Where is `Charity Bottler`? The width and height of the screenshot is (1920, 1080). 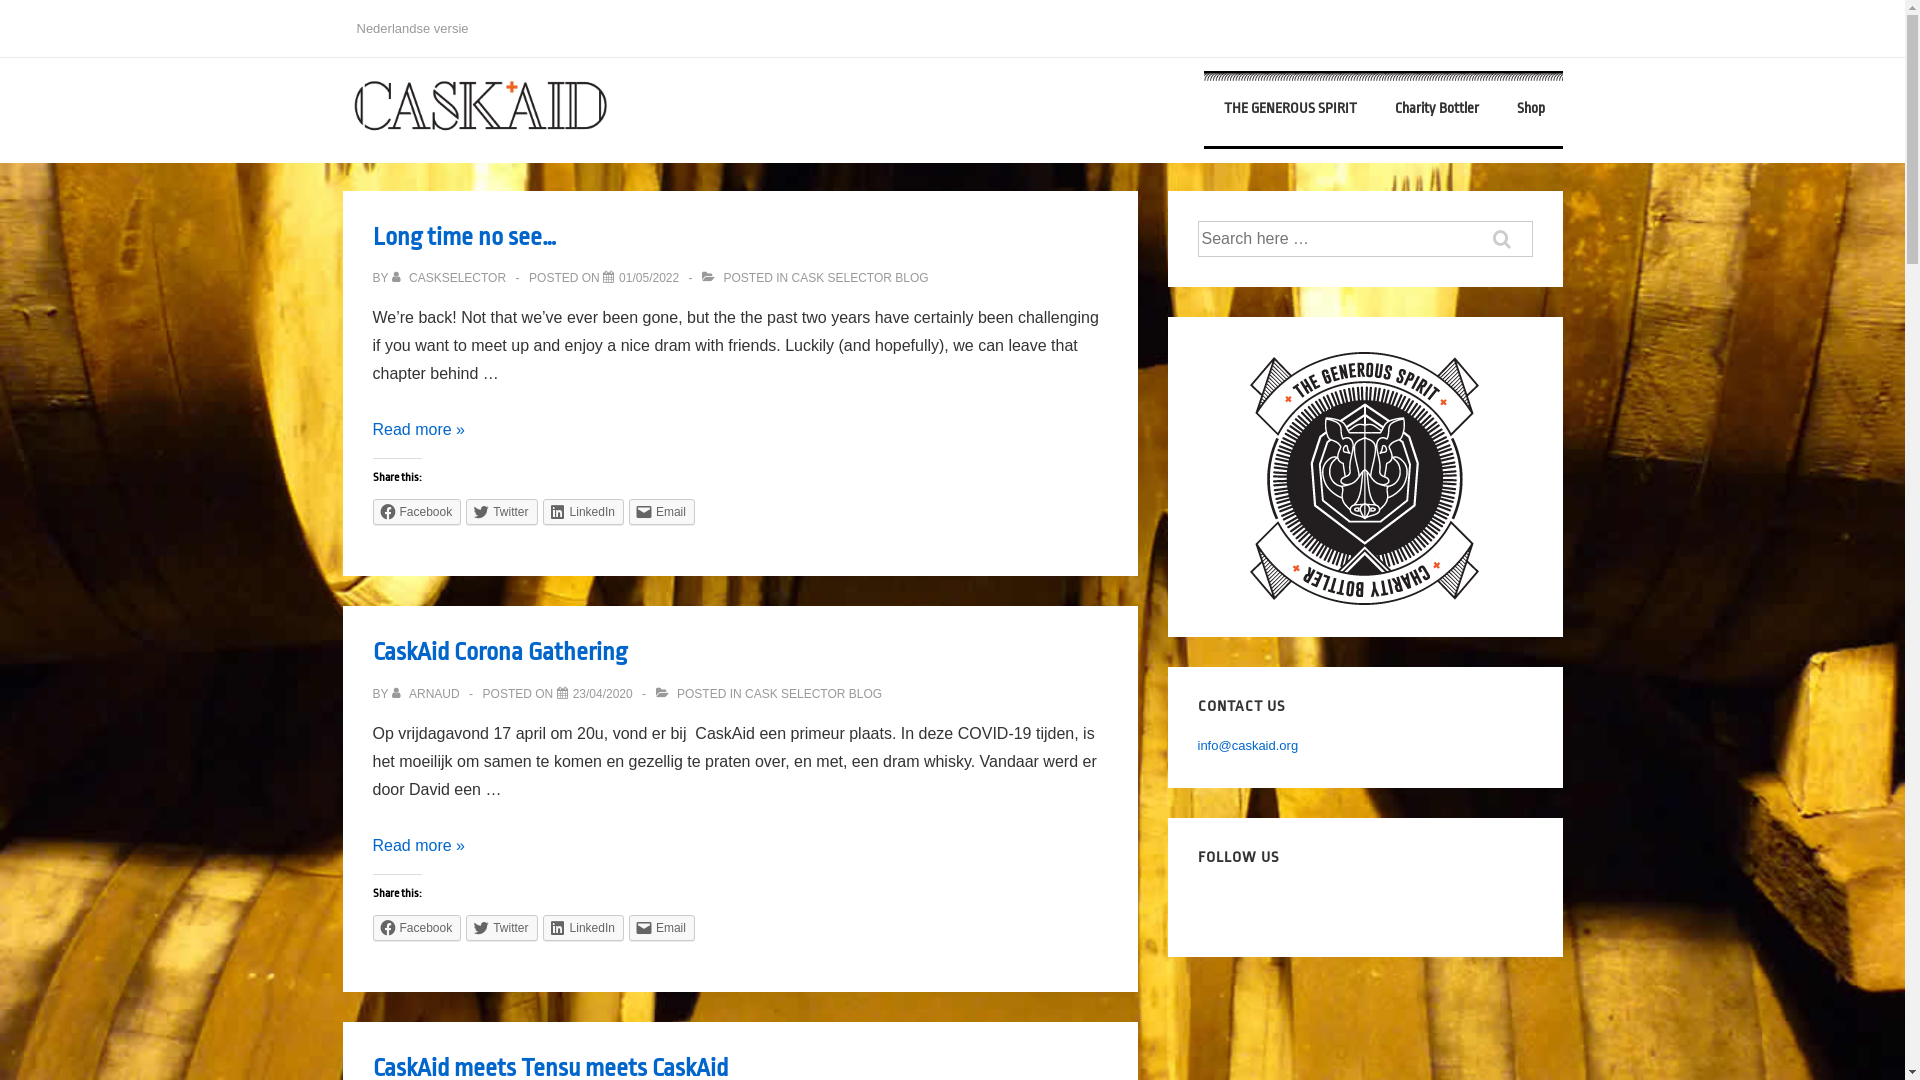
Charity Bottler is located at coordinates (1436, 108).